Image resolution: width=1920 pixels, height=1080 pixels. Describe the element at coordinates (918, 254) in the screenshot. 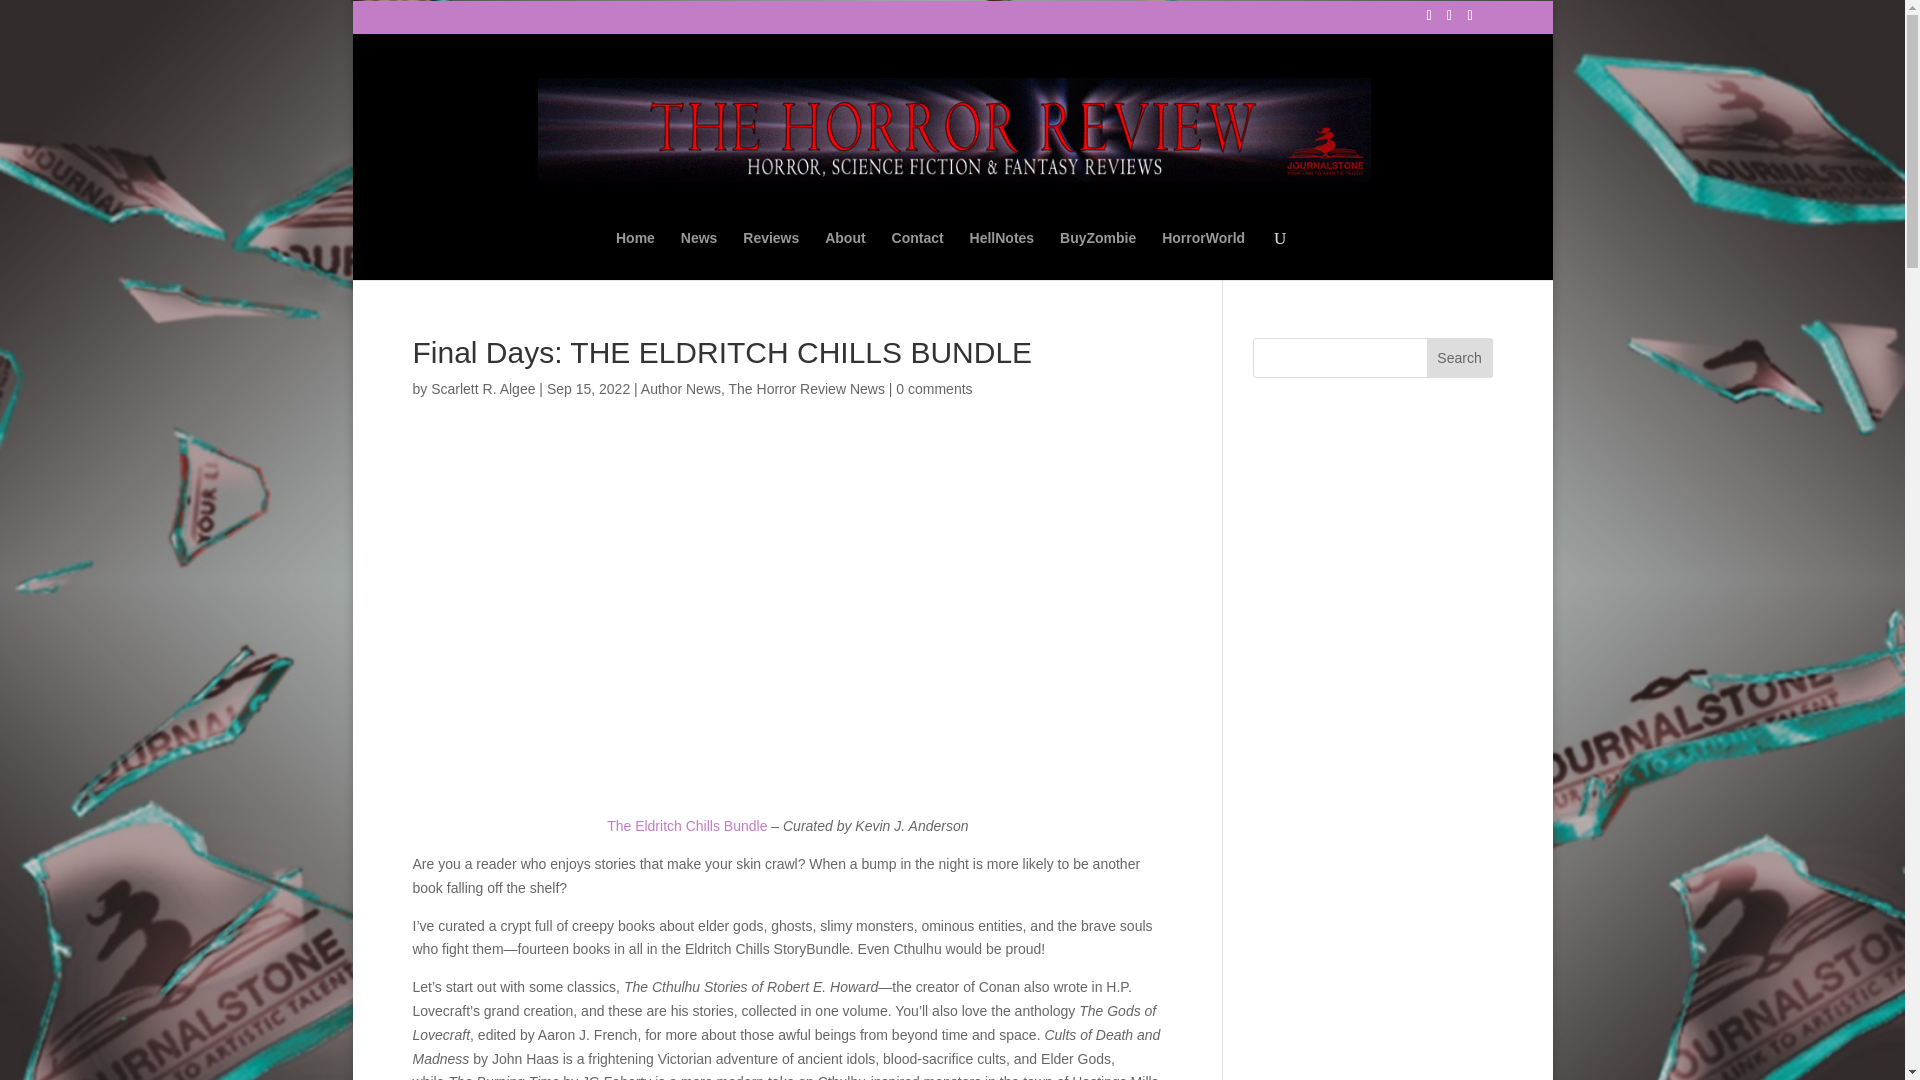

I see `Contact` at that location.